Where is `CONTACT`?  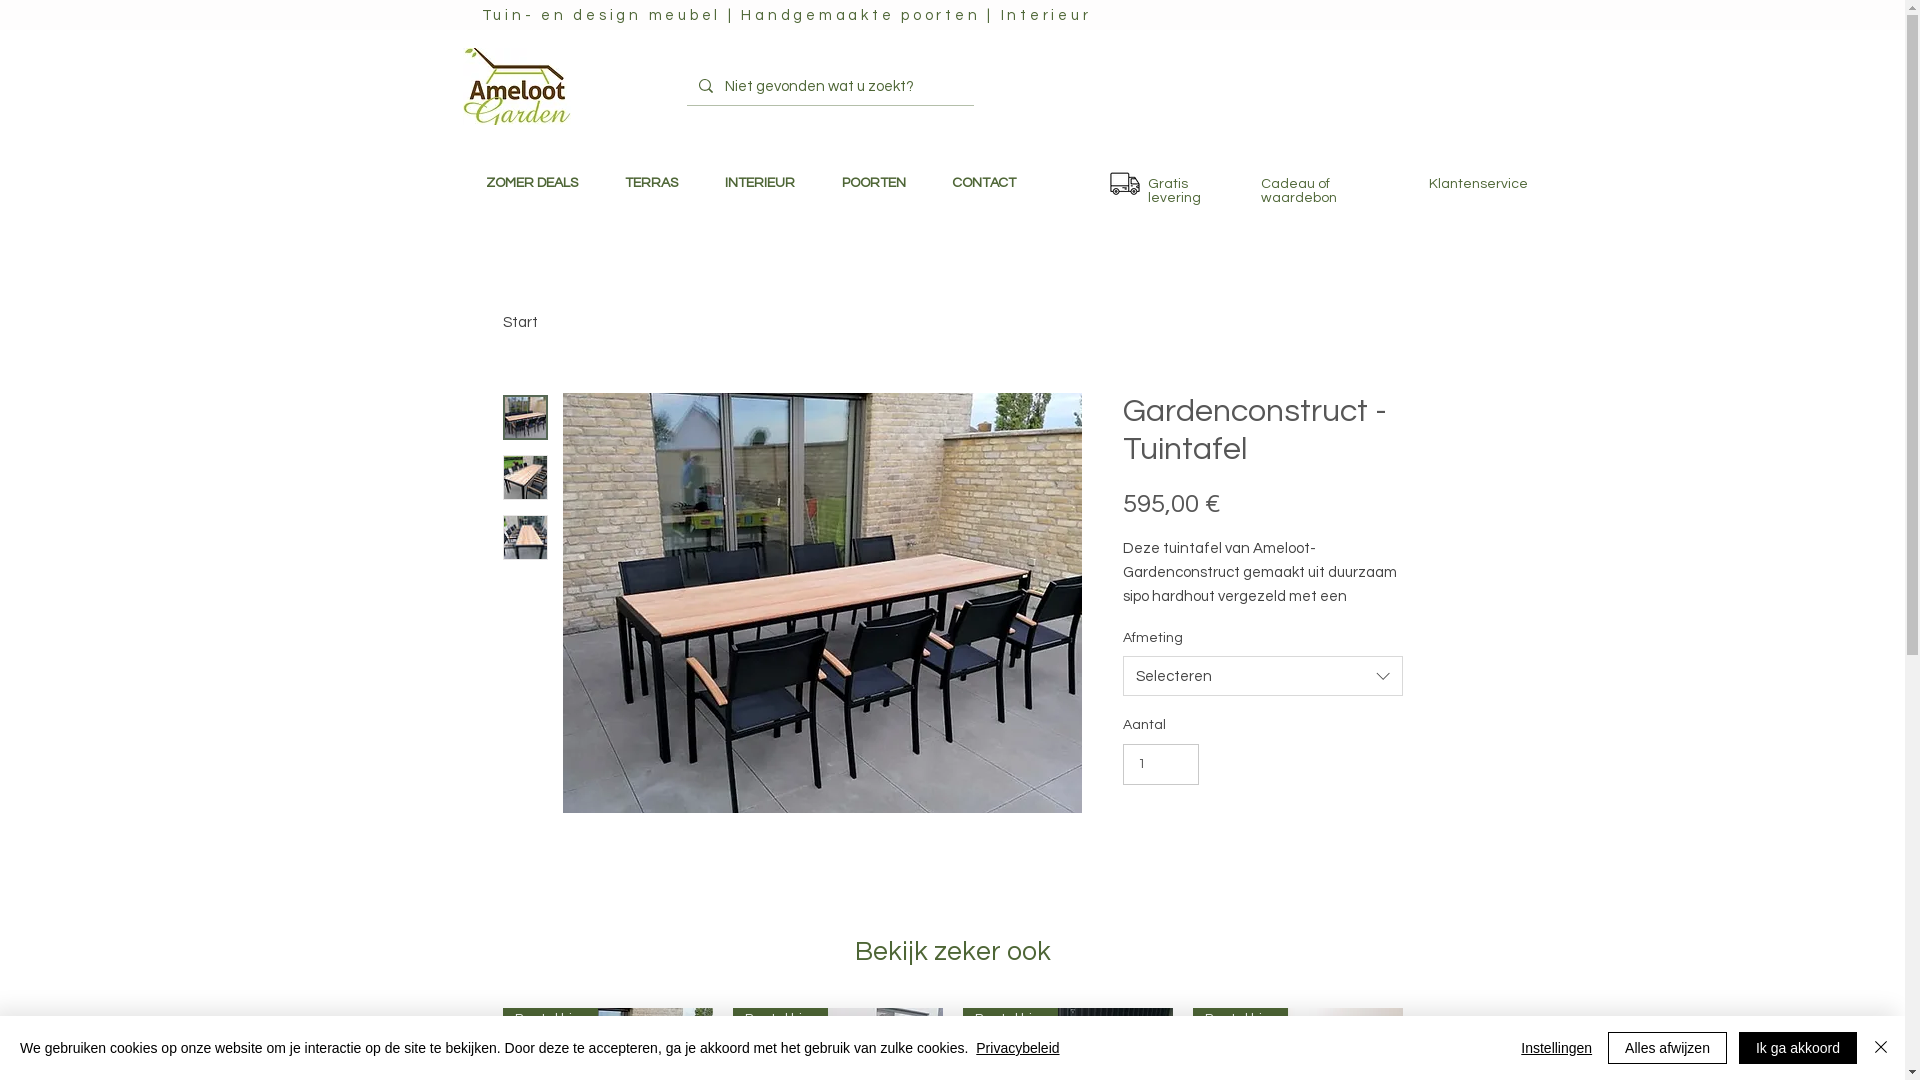 CONTACT is located at coordinates (983, 184).